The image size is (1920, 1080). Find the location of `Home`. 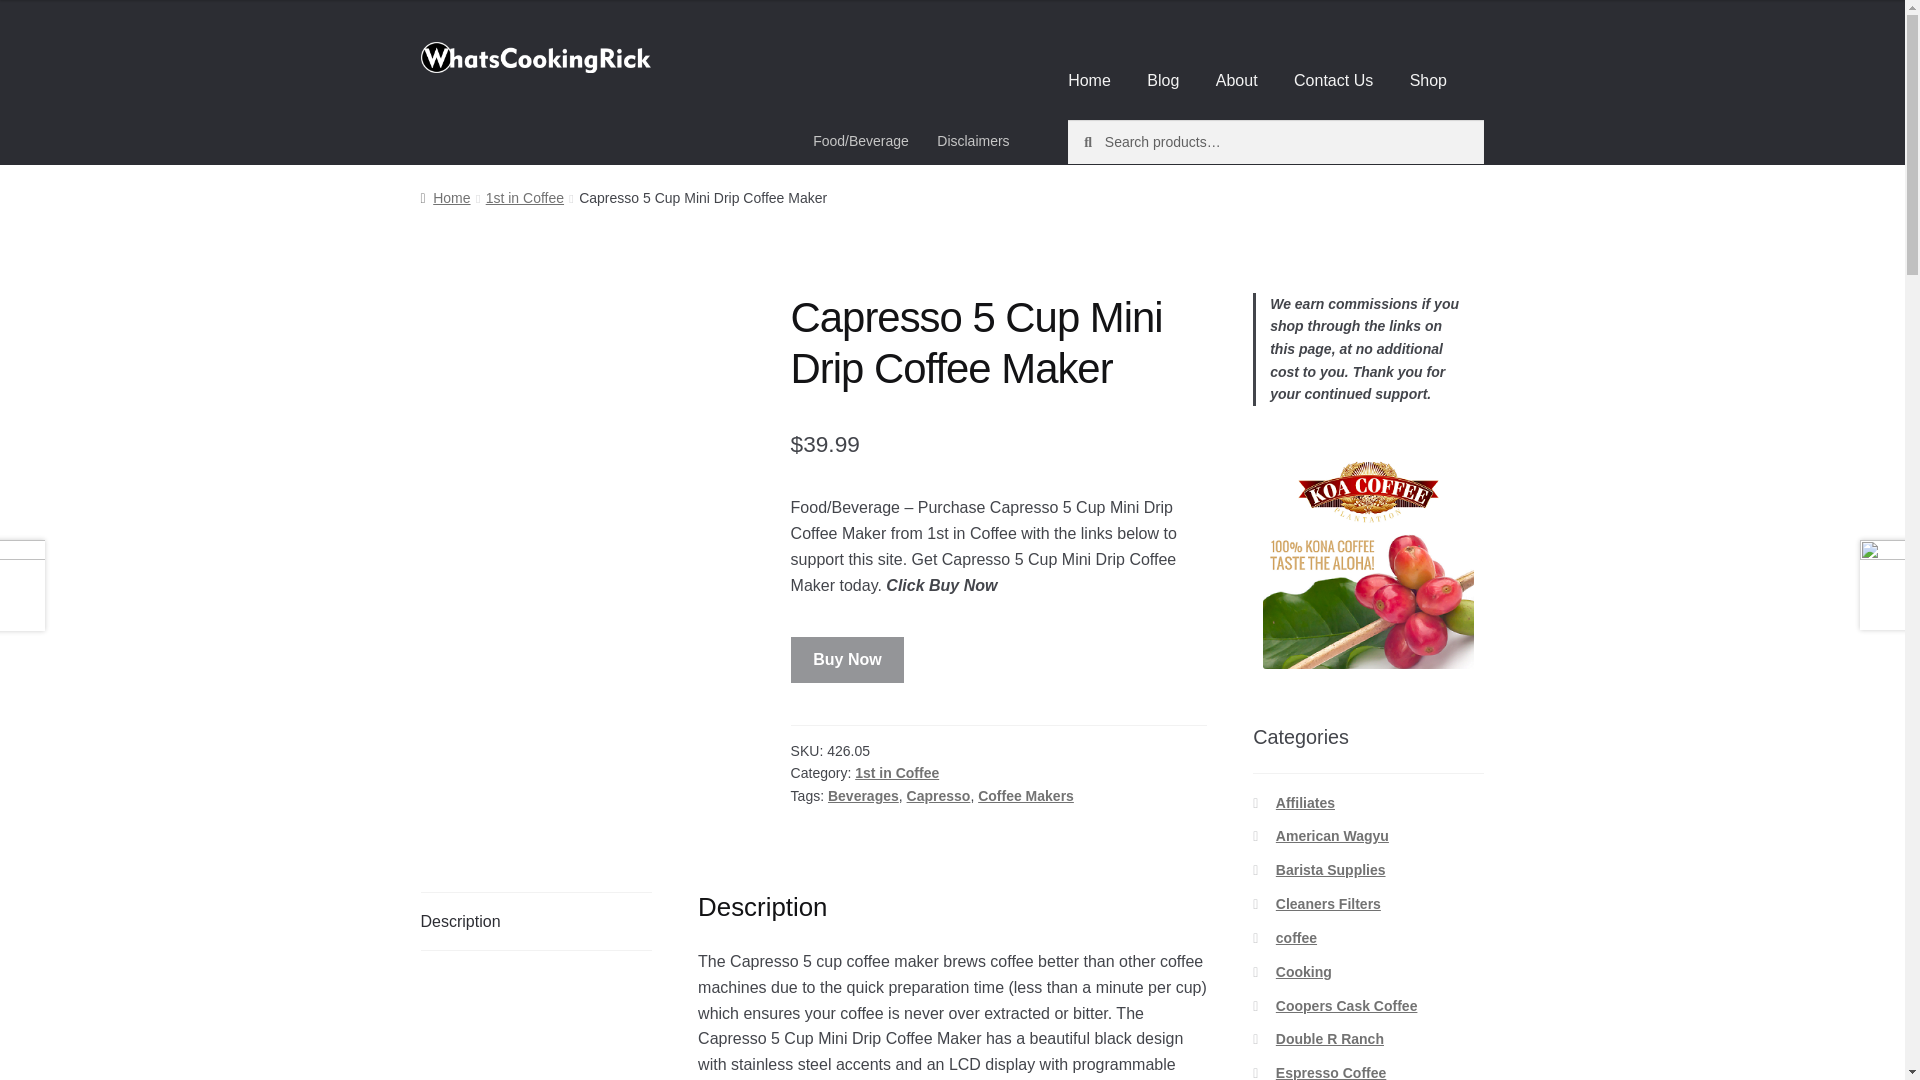

Home is located at coordinates (1090, 80).